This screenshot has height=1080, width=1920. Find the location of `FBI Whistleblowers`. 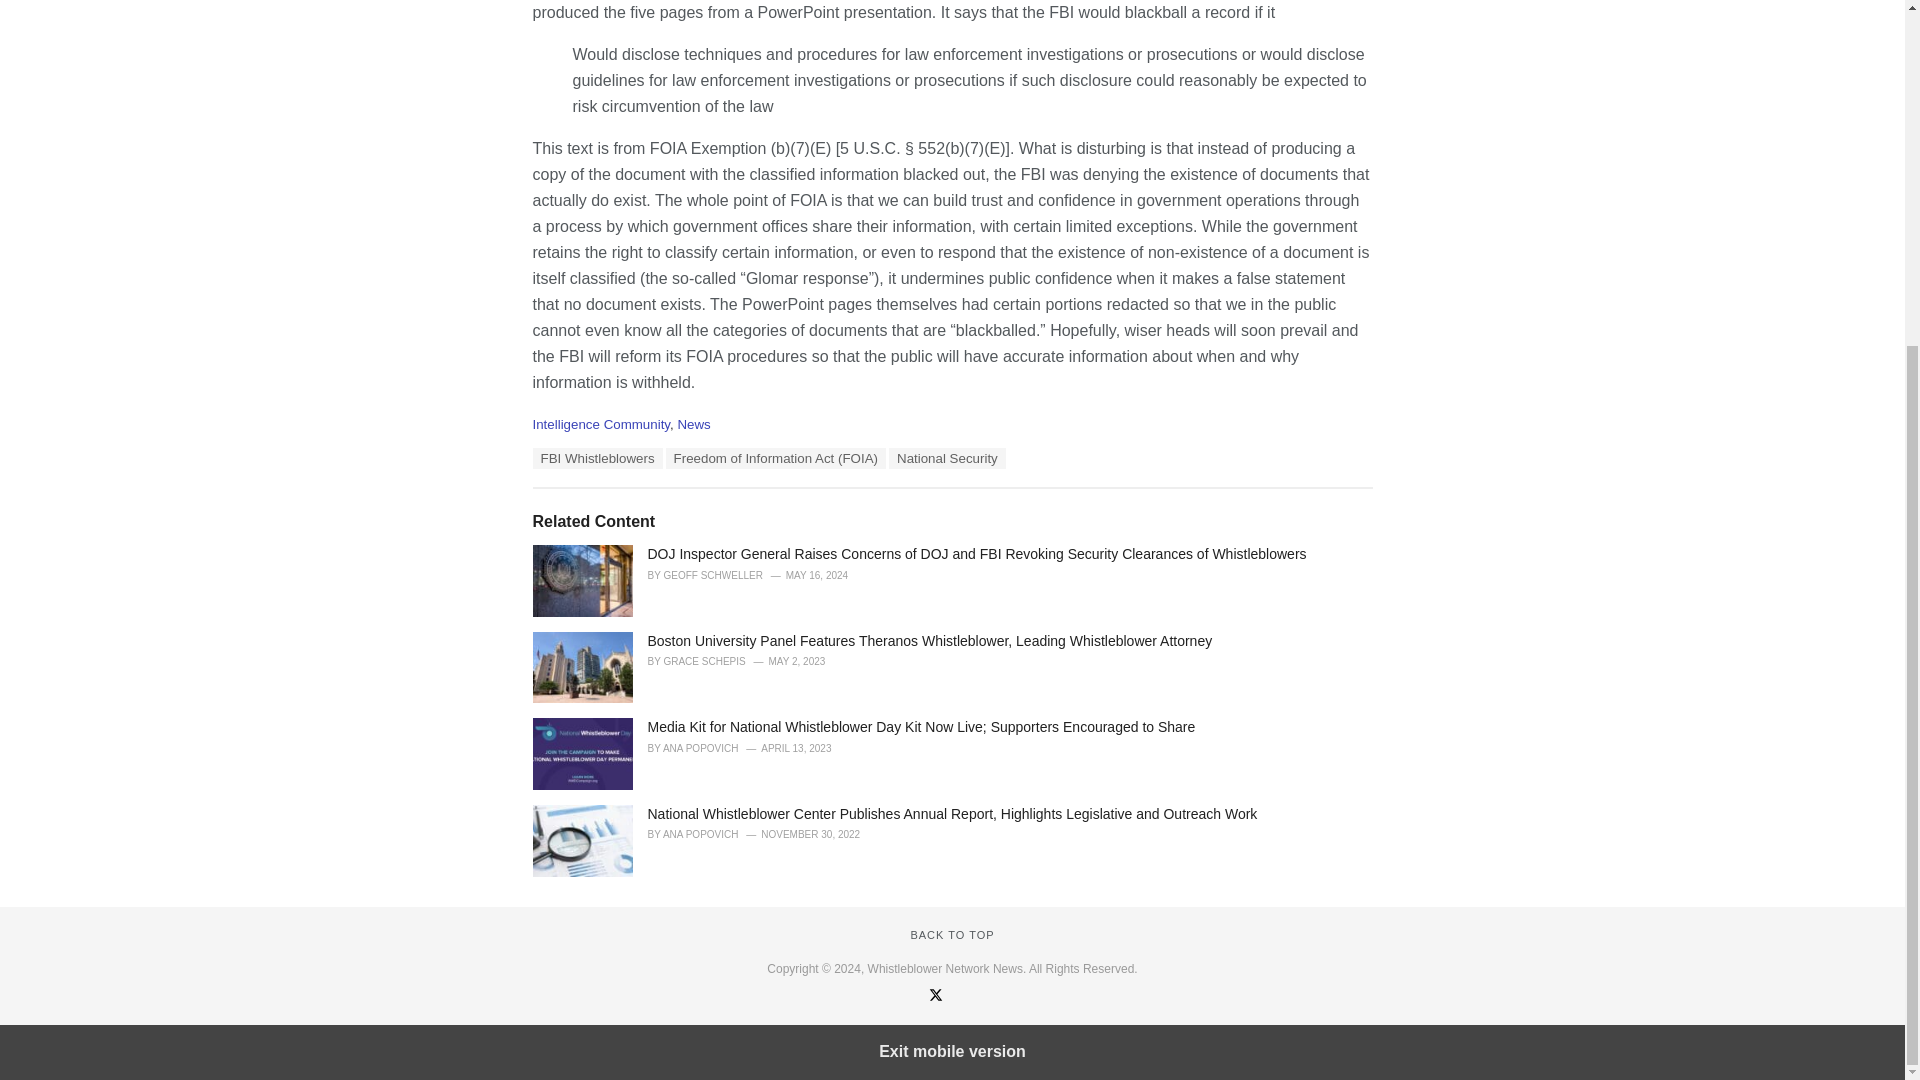

FBI Whistleblowers is located at coordinates (596, 458).